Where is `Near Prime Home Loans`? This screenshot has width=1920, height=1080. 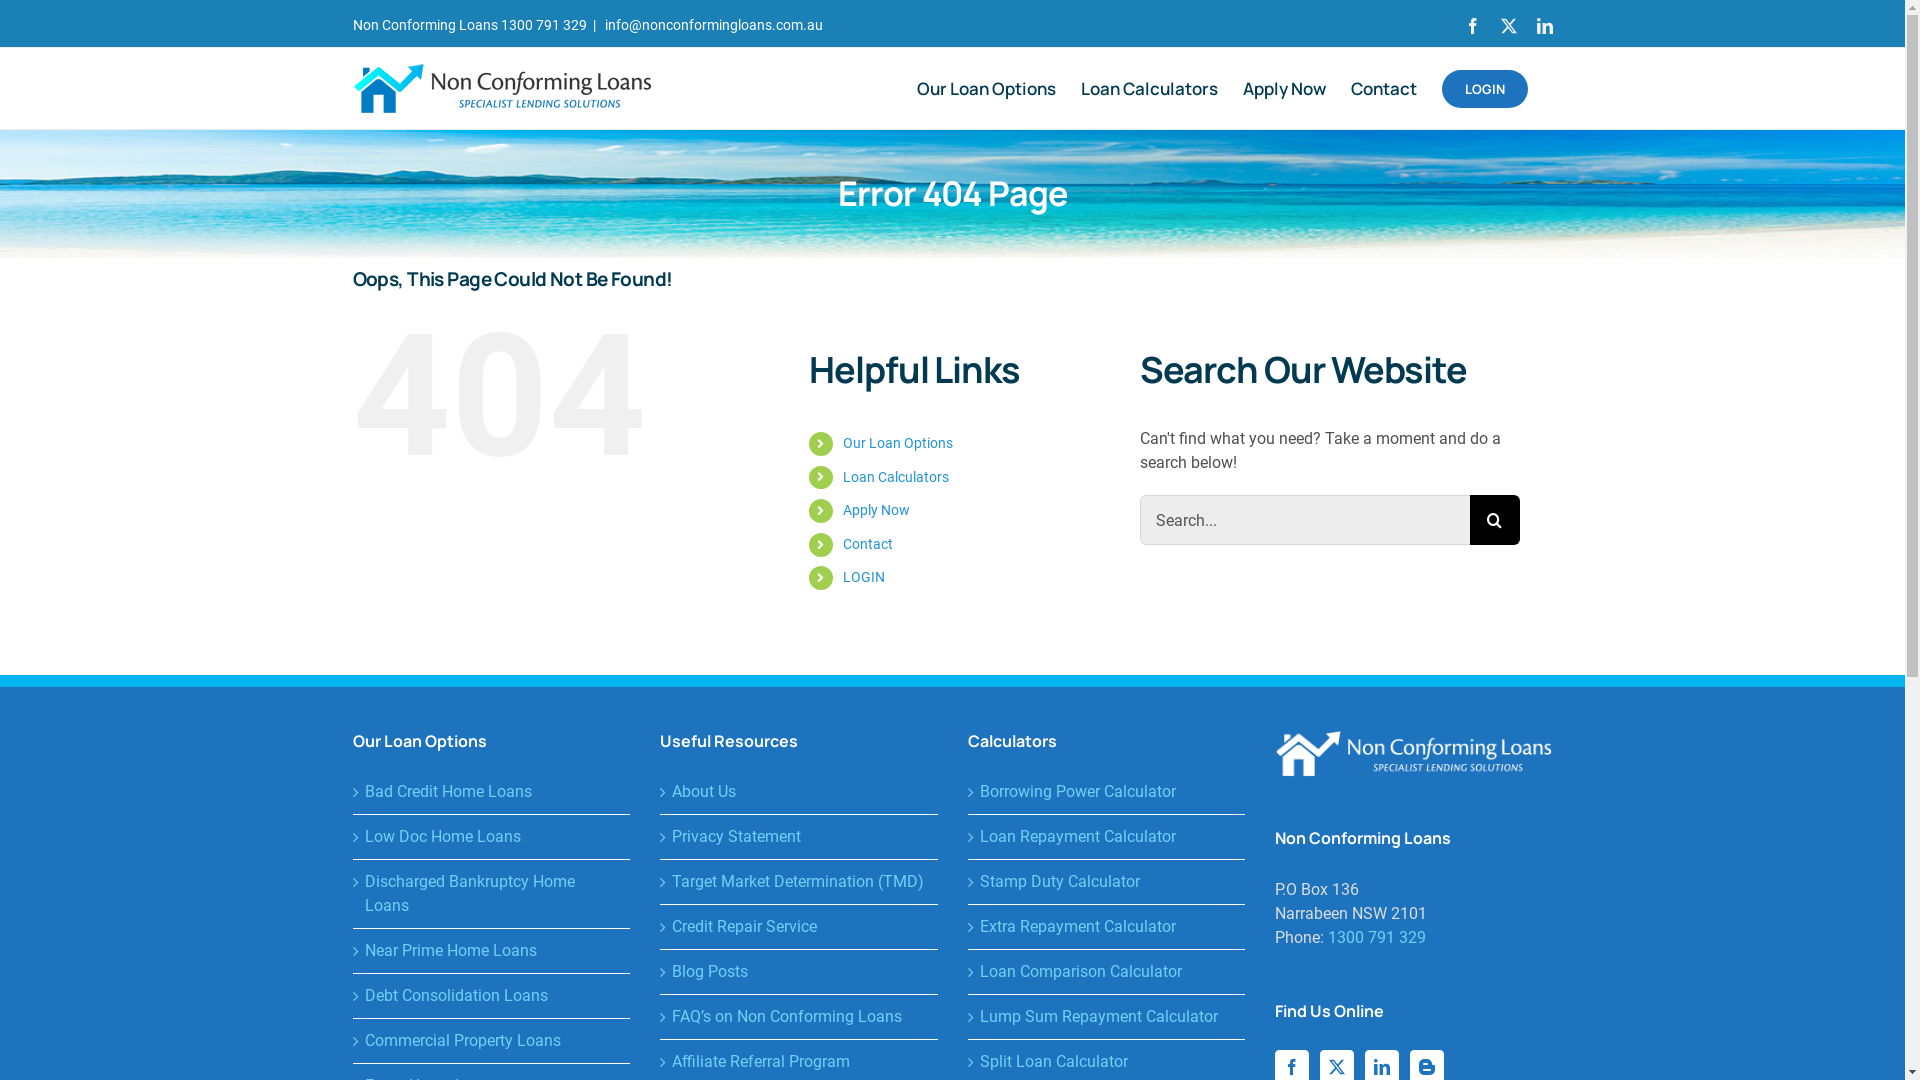
Near Prime Home Loans is located at coordinates (492, 951).